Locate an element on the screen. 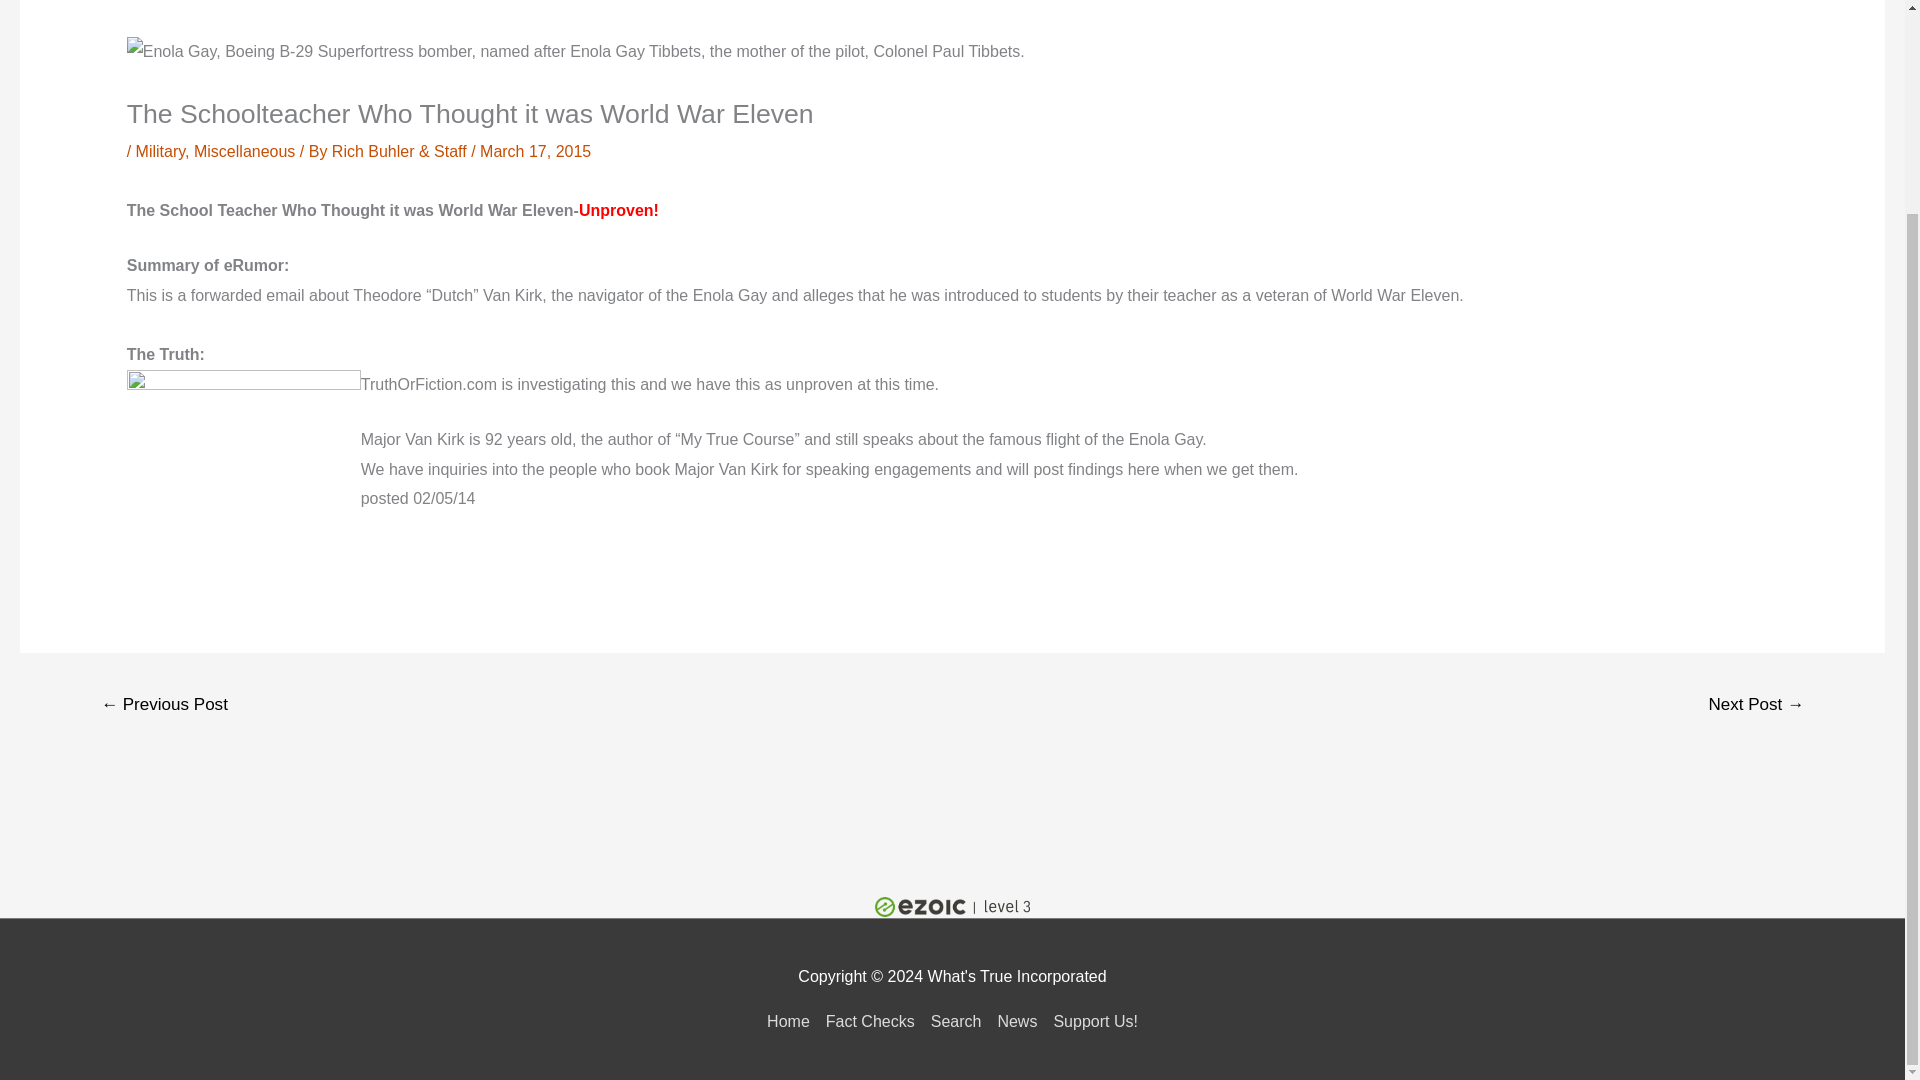 Image resolution: width=1920 pixels, height=1080 pixels. Miscellaneous is located at coordinates (244, 150).